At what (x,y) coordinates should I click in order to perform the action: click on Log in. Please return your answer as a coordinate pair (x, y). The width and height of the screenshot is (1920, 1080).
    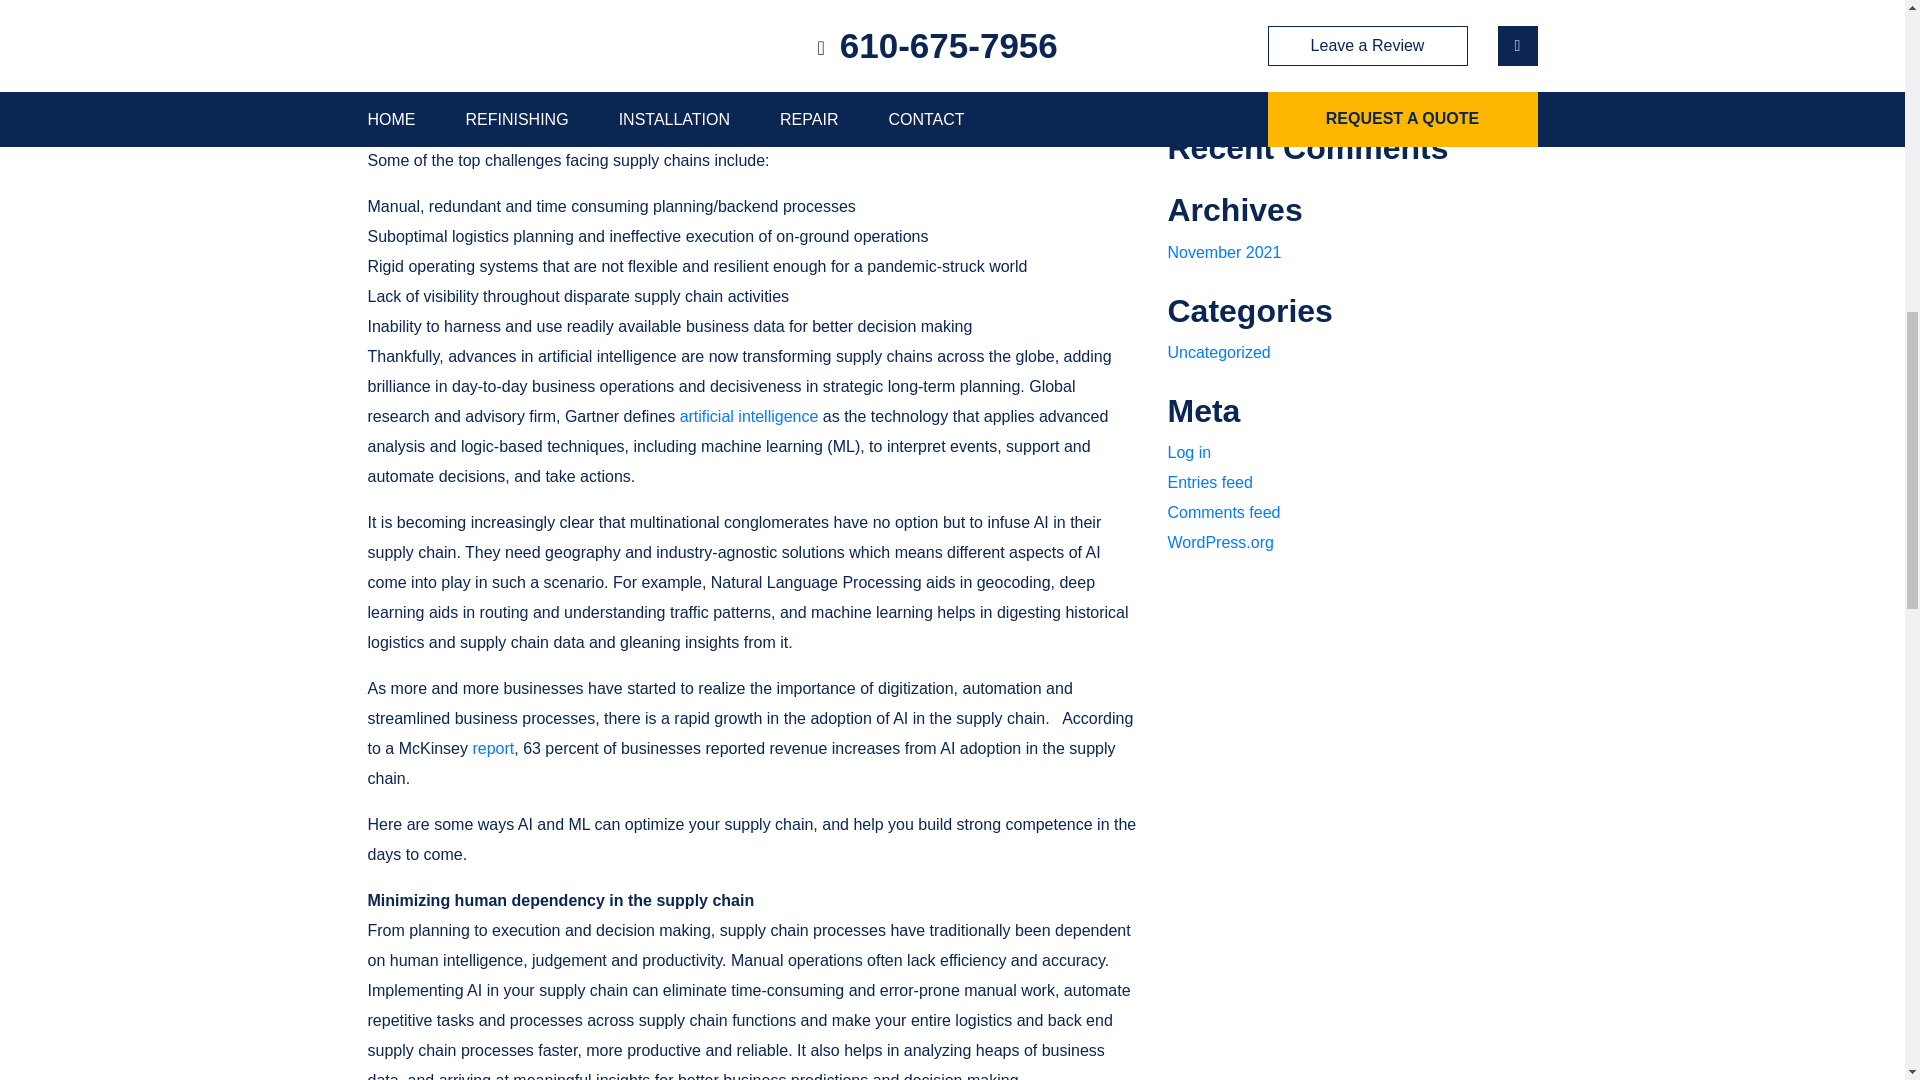
    Looking at the image, I should click on (1189, 452).